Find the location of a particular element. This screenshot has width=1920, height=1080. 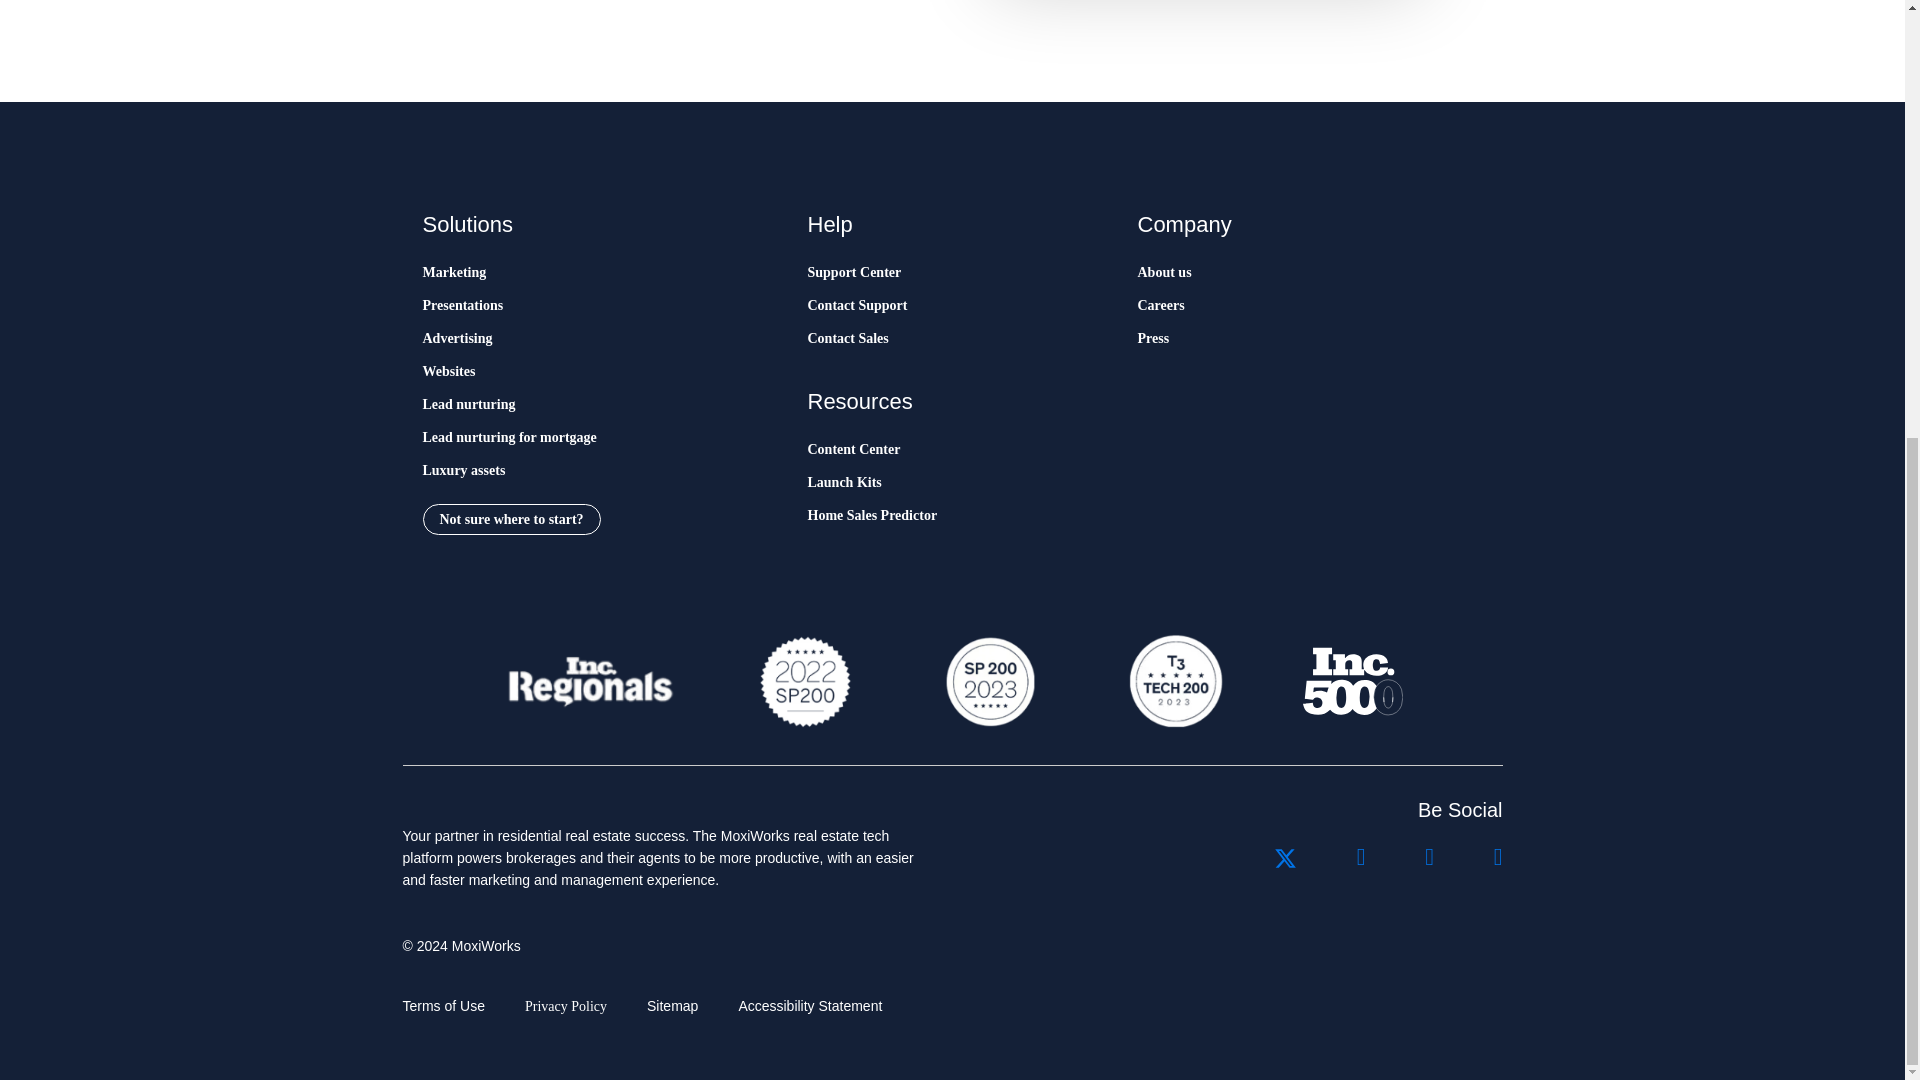

SP 2022 is located at coordinates (805, 681).